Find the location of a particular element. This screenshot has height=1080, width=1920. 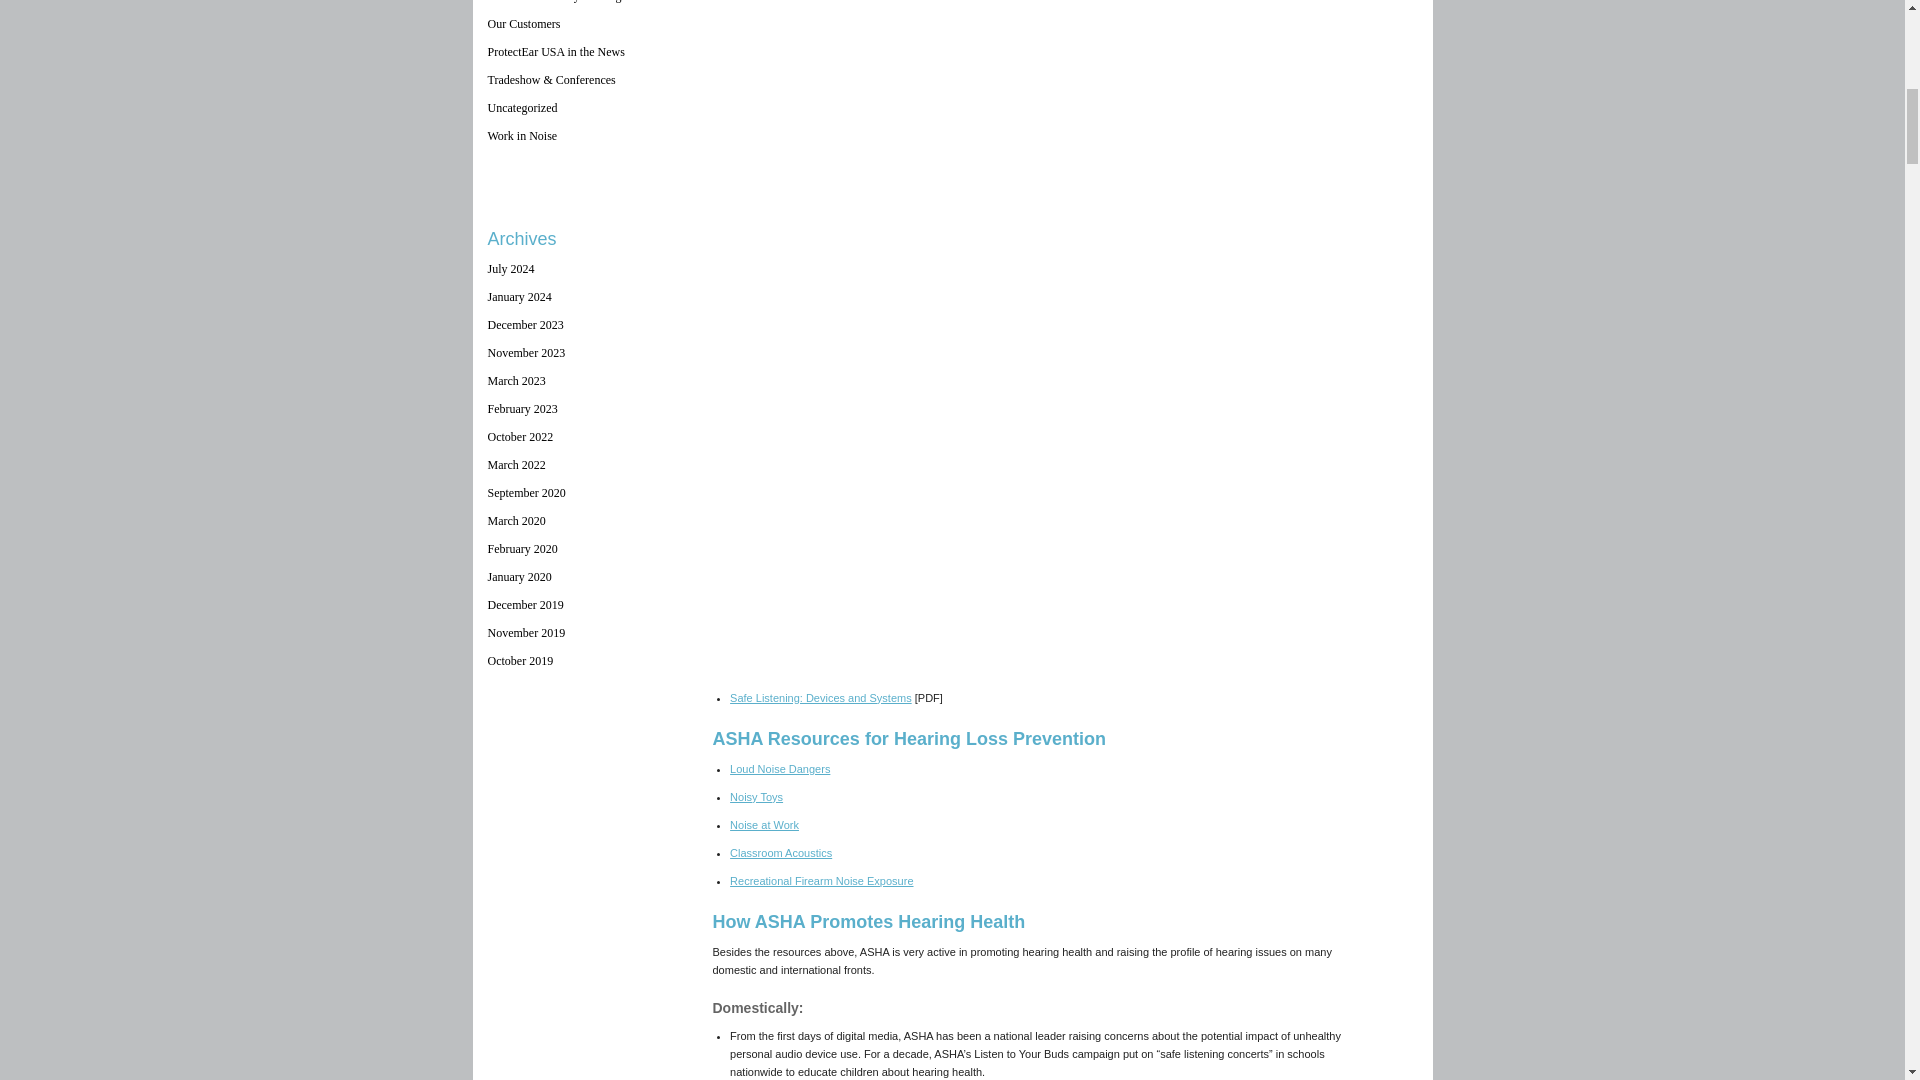

Loud Noise Dangers is located at coordinates (779, 768).